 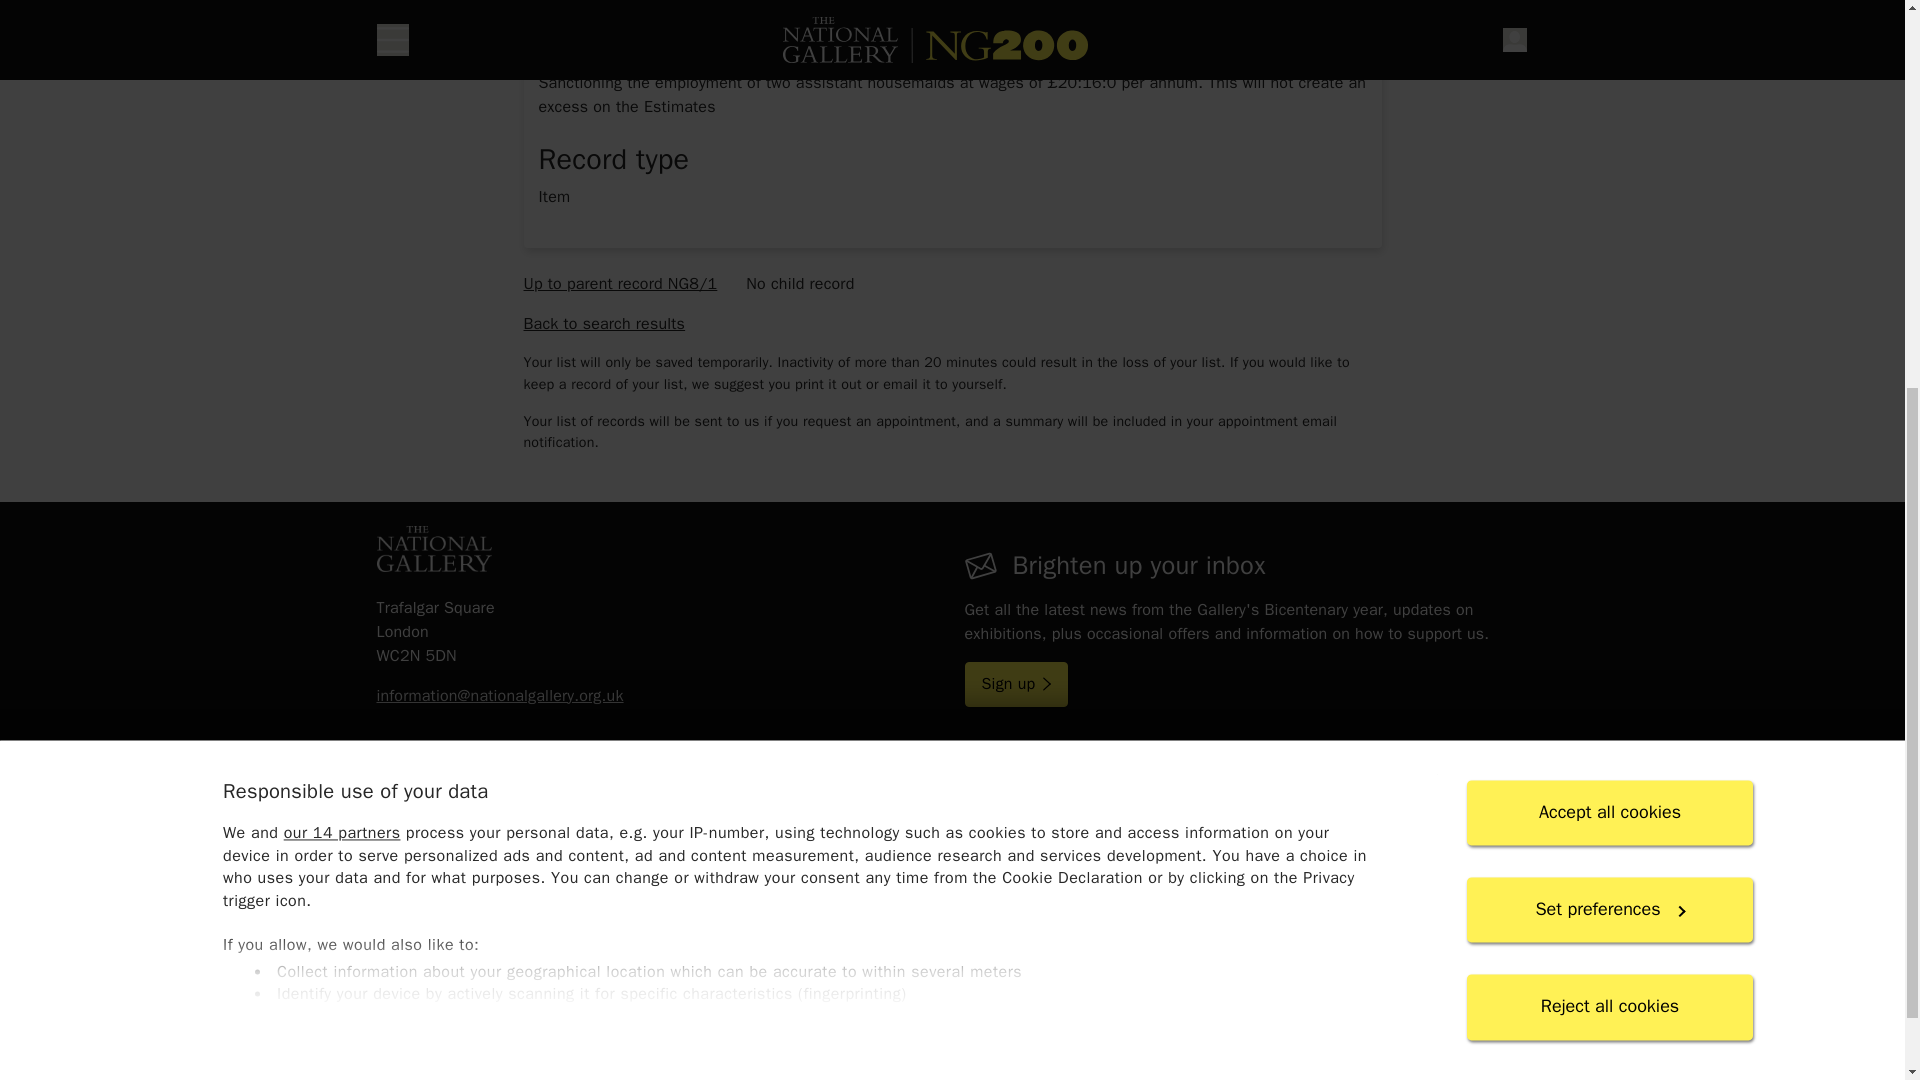 What do you see at coordinates (340, 192) in the screenshot?
I see `our 14 partners` at bounding box center [340, 192].